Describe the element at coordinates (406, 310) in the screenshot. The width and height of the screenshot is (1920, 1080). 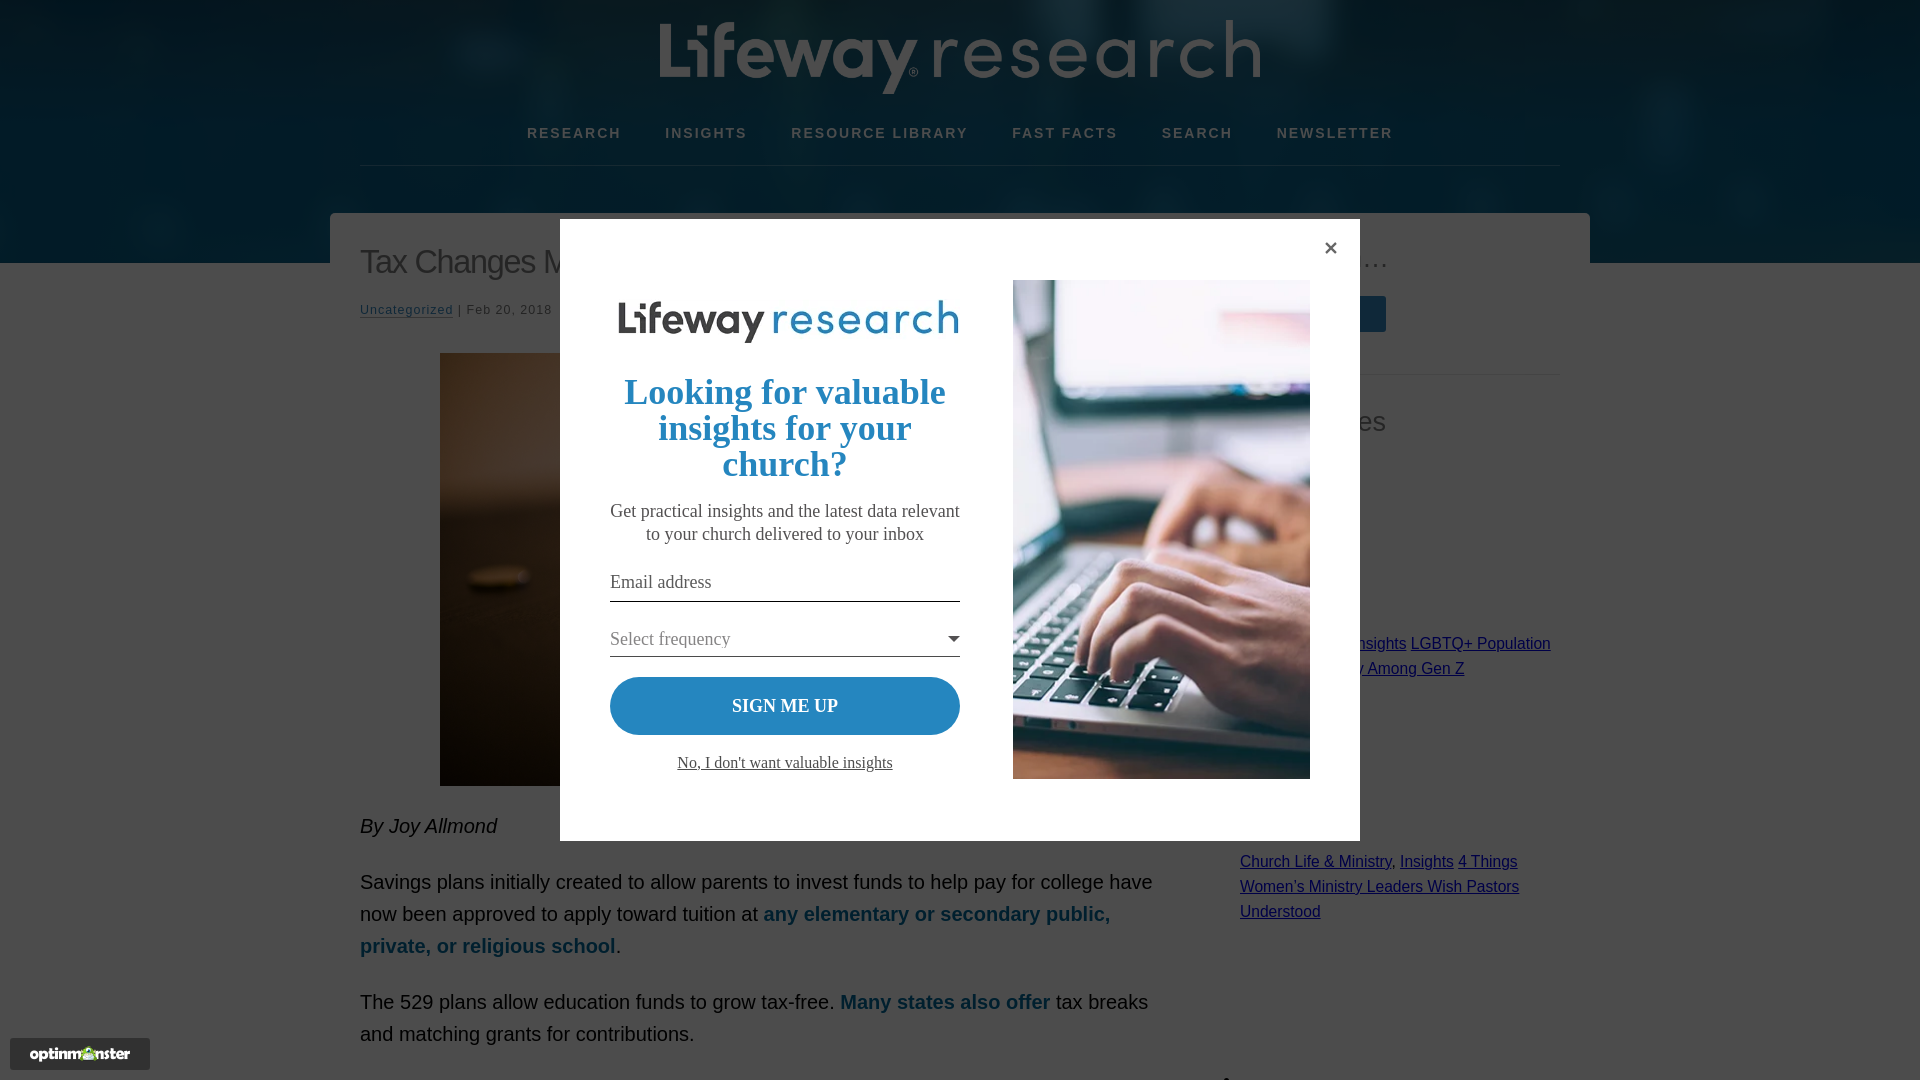
I see `Uncategorized` at that location.